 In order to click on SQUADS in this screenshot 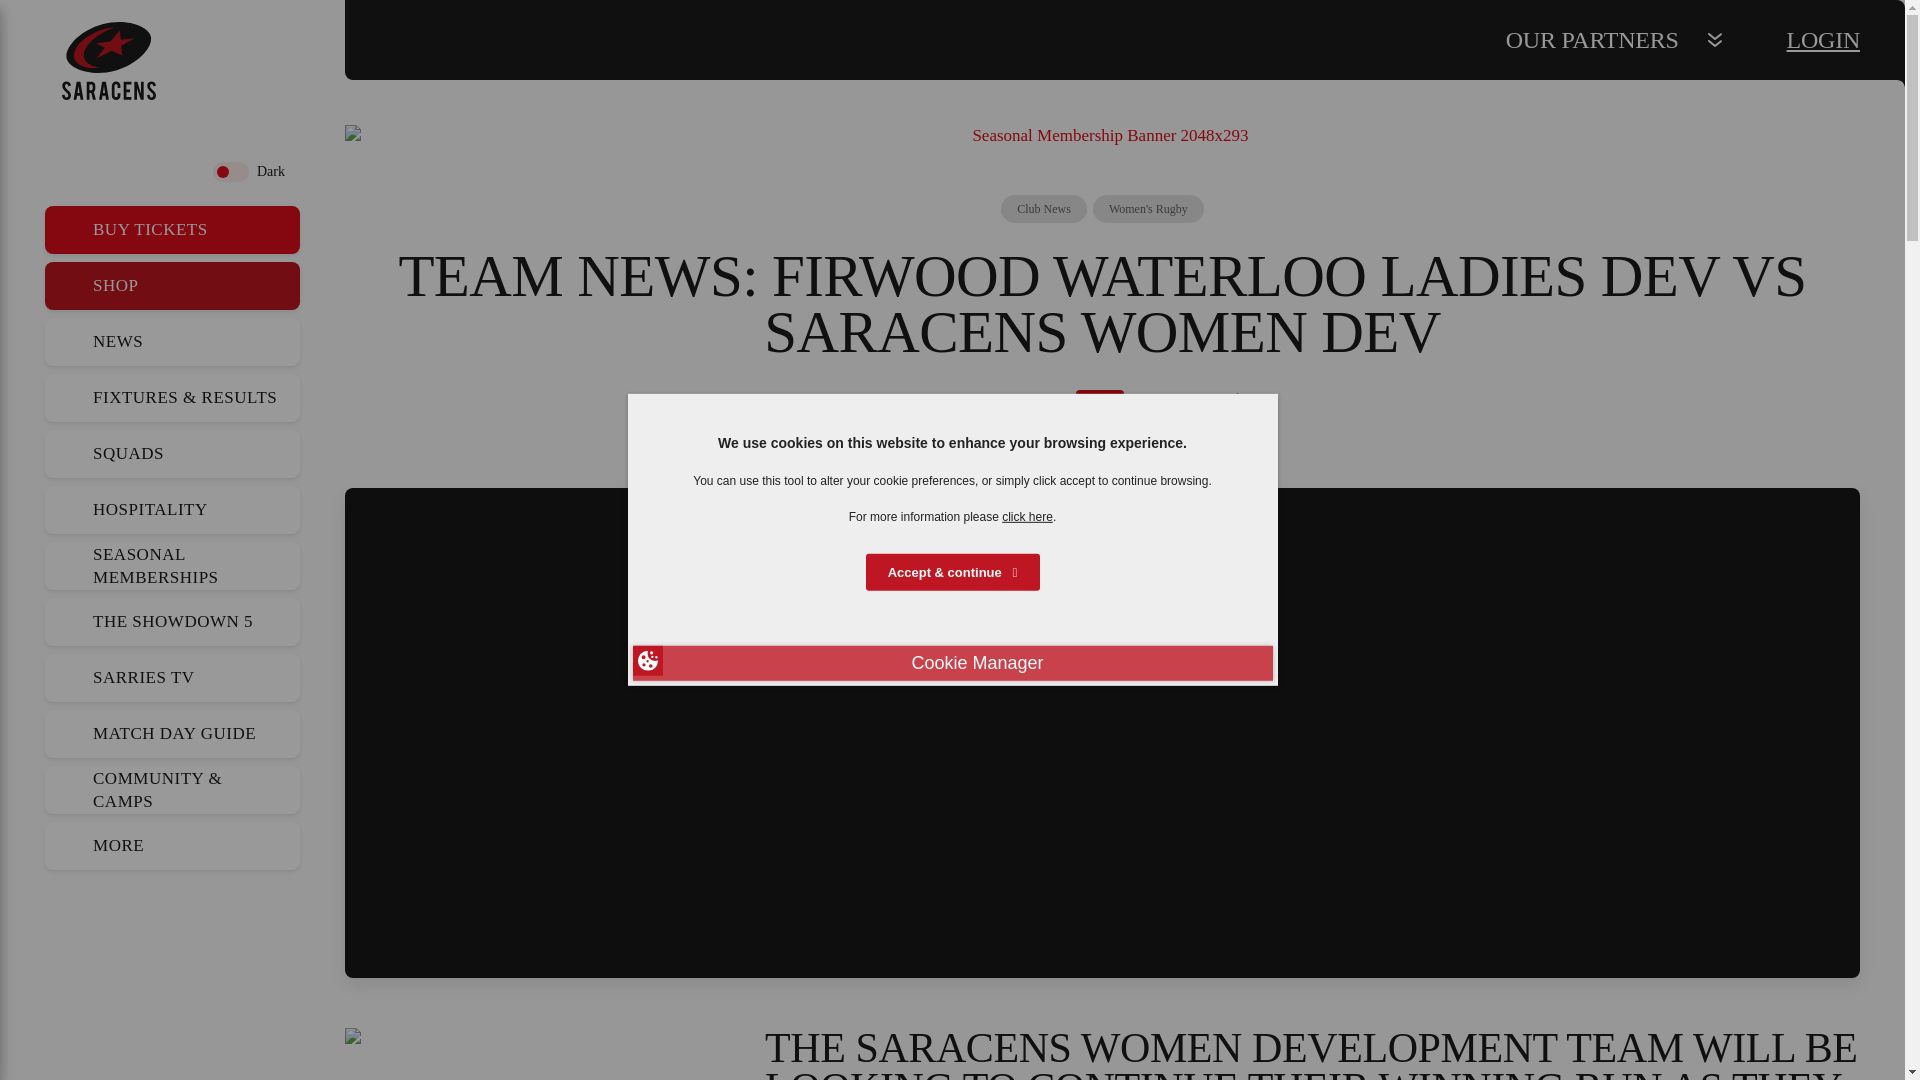, I will do `click(172, 454)`.